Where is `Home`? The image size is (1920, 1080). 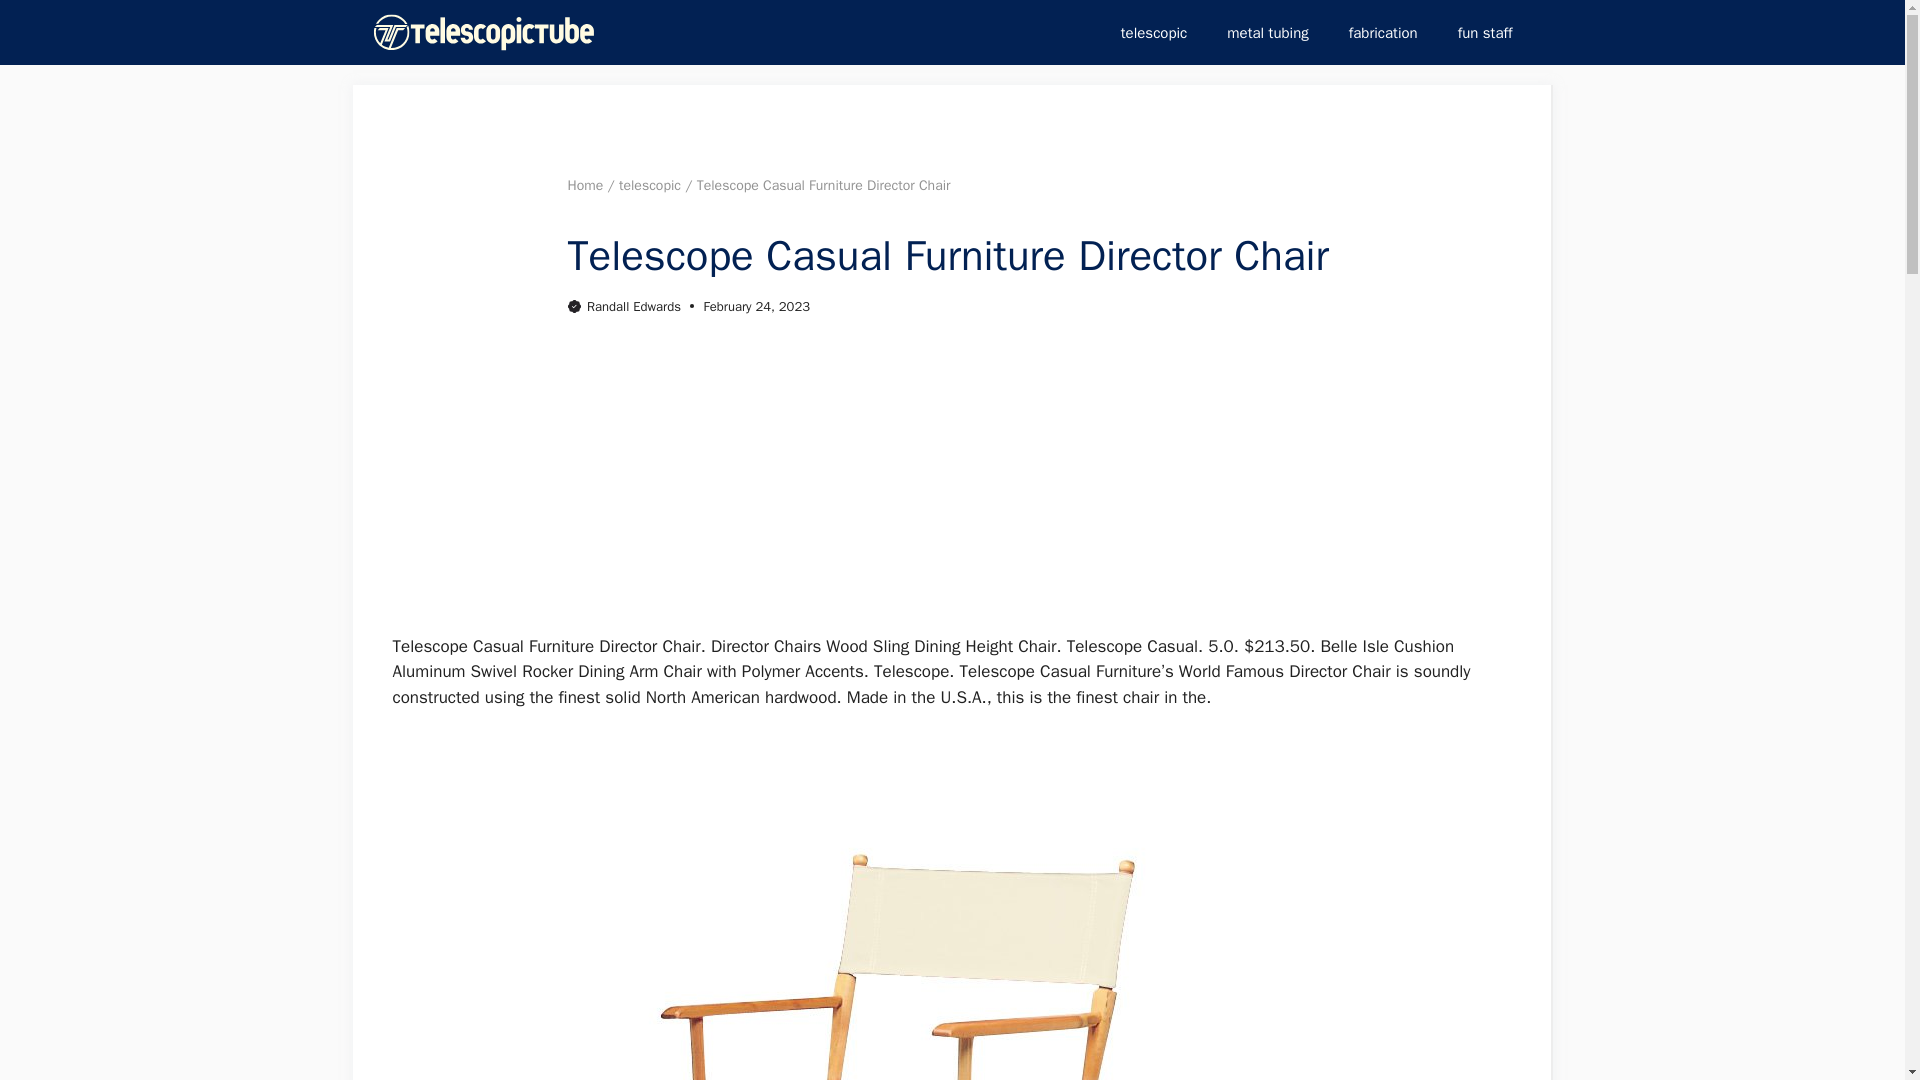
Home is located at coordinates (586, 186).